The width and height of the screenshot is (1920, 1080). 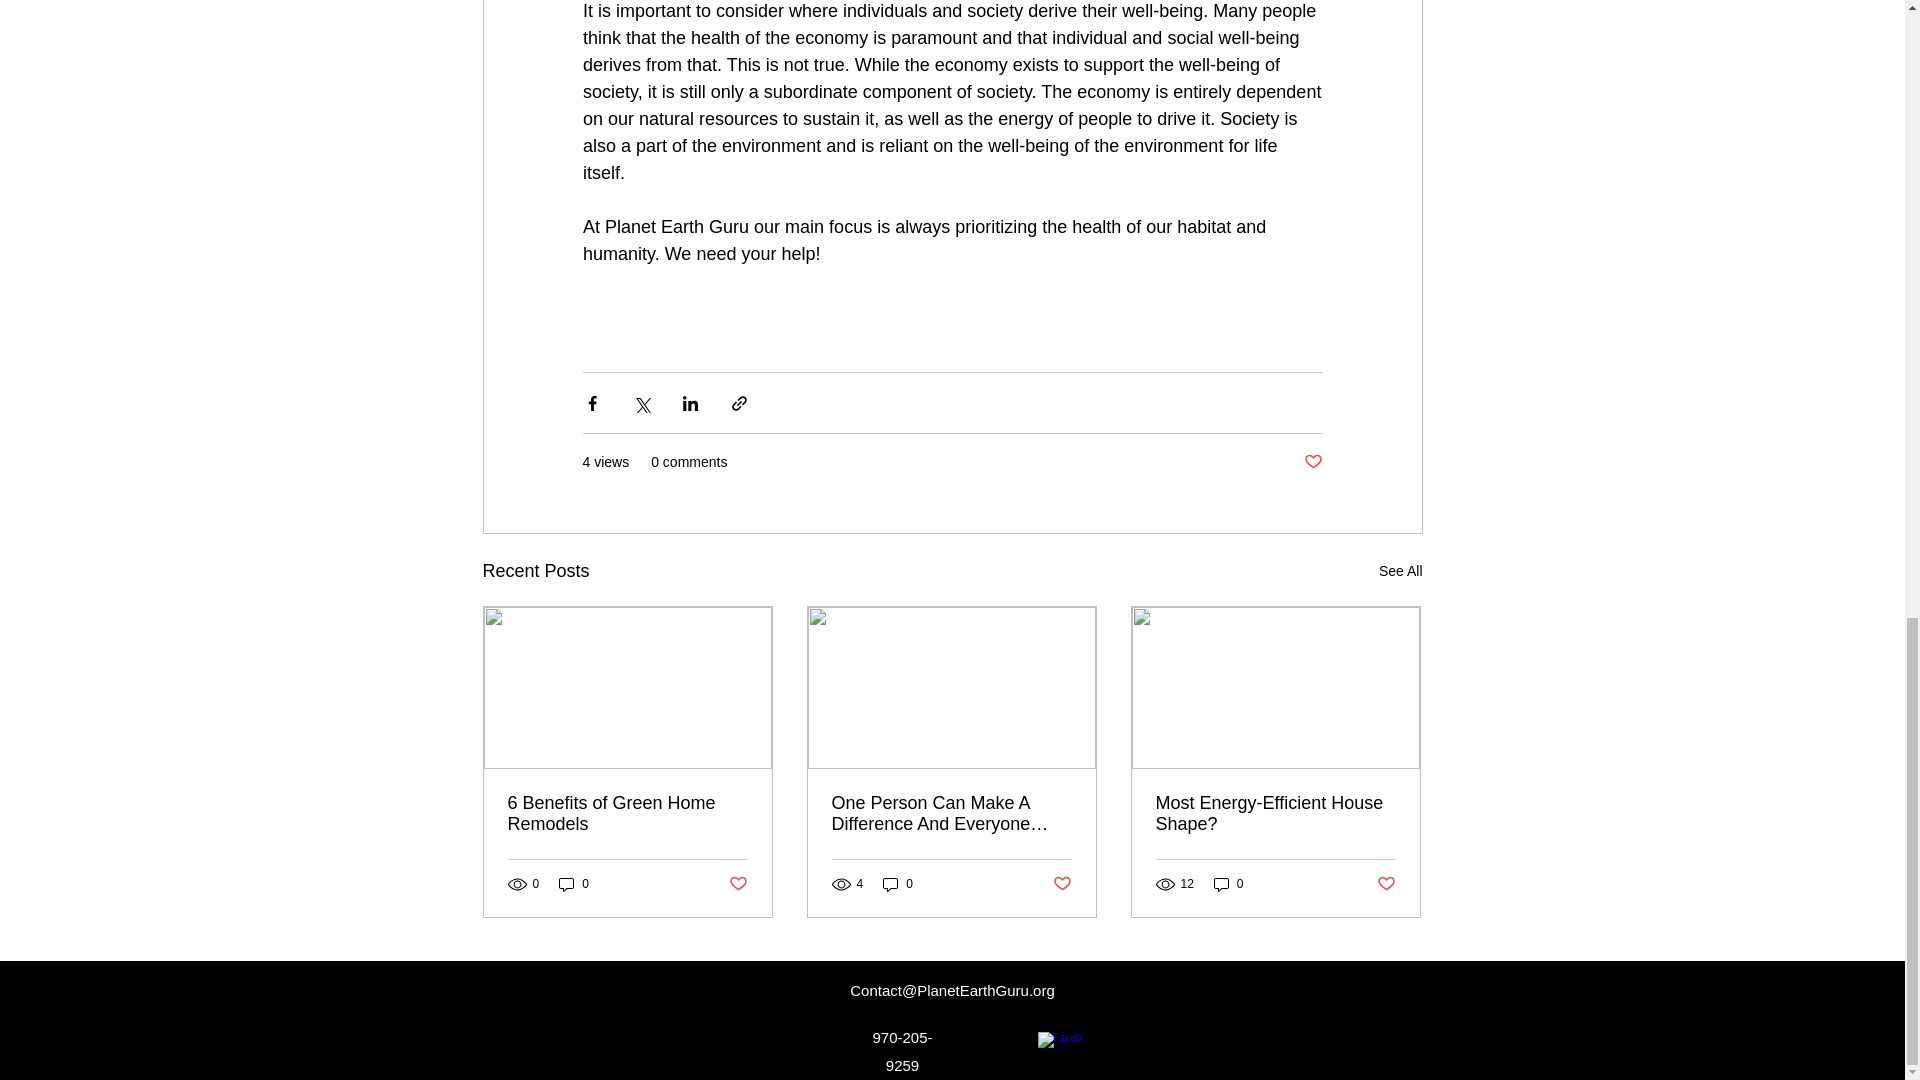 What do you see at coordinates (951, 813) in the screenshot?
I see `One Person Can Make A Difference And Everyone Should Try` at bounding box center [951, 813].